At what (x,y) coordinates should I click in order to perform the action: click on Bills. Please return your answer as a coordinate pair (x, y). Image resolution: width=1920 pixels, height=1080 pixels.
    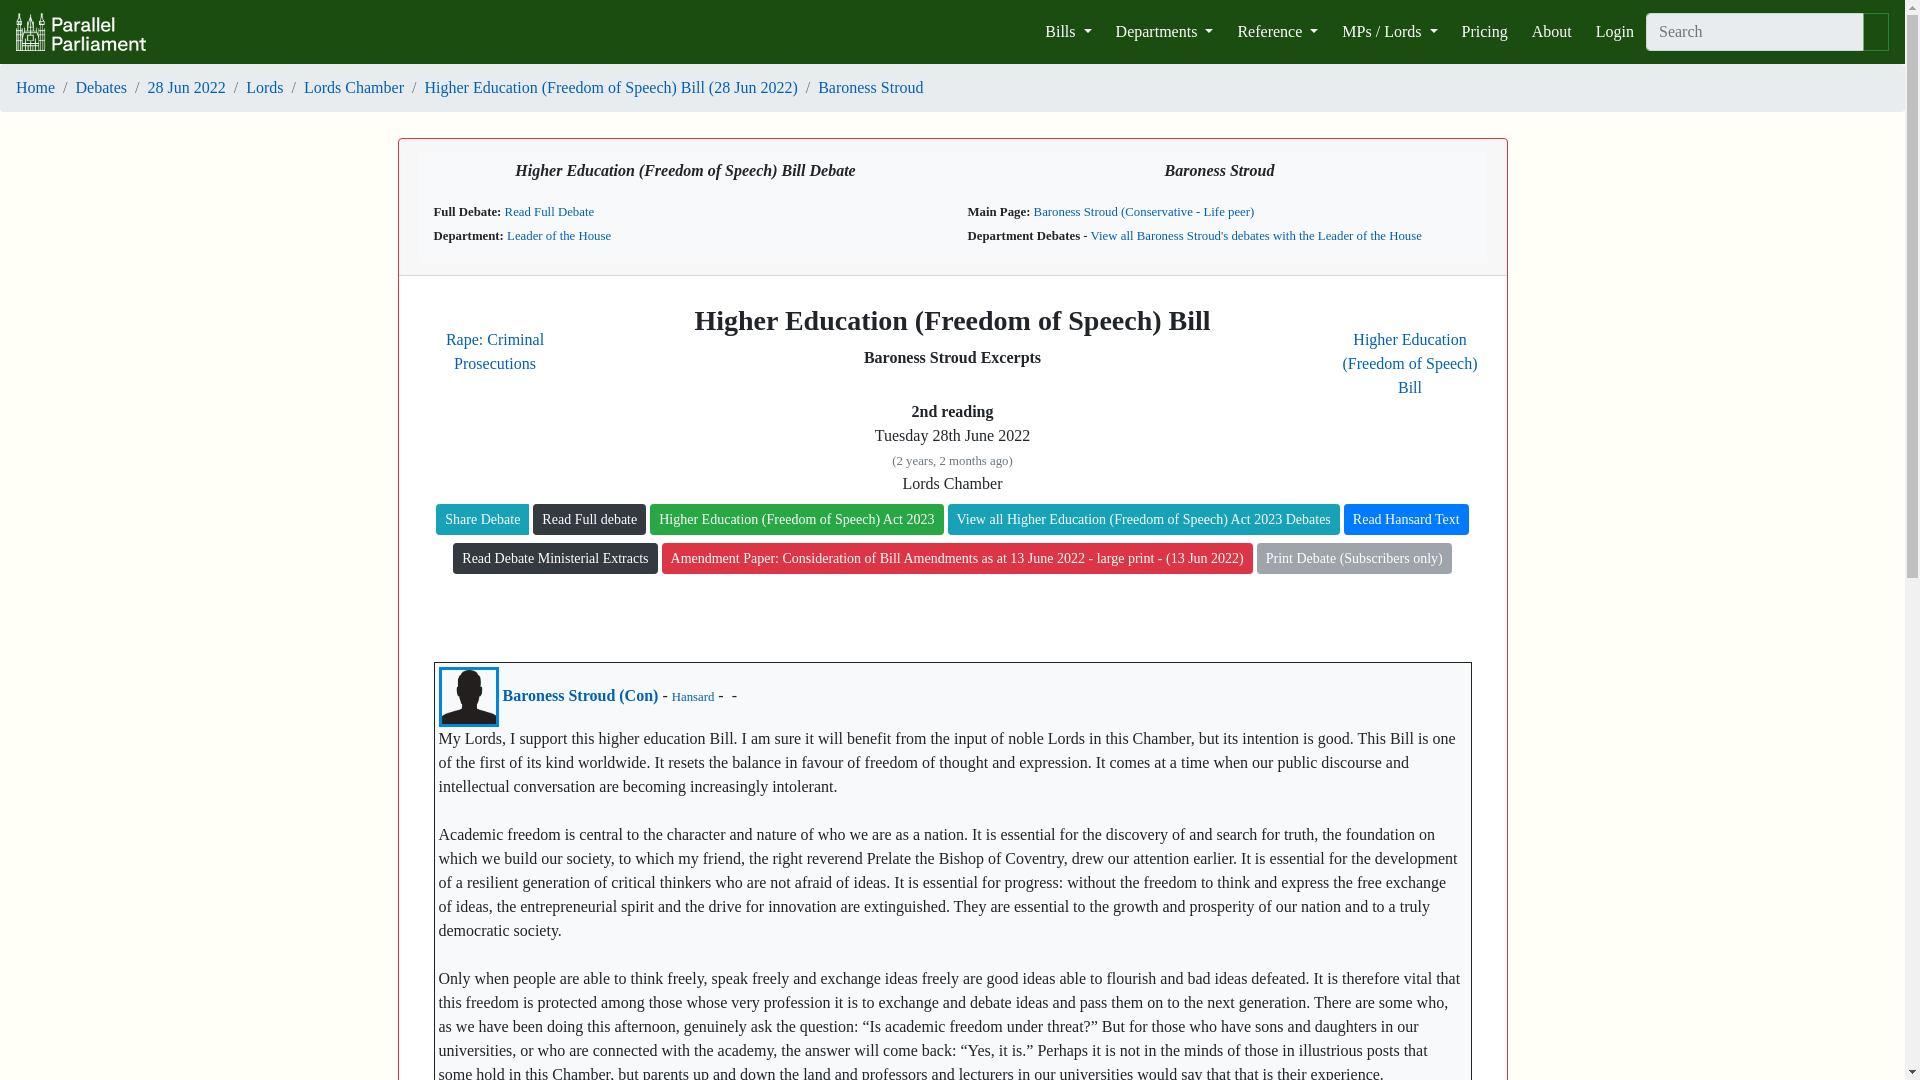
    Looking at the image, I should click on (1067, 31).